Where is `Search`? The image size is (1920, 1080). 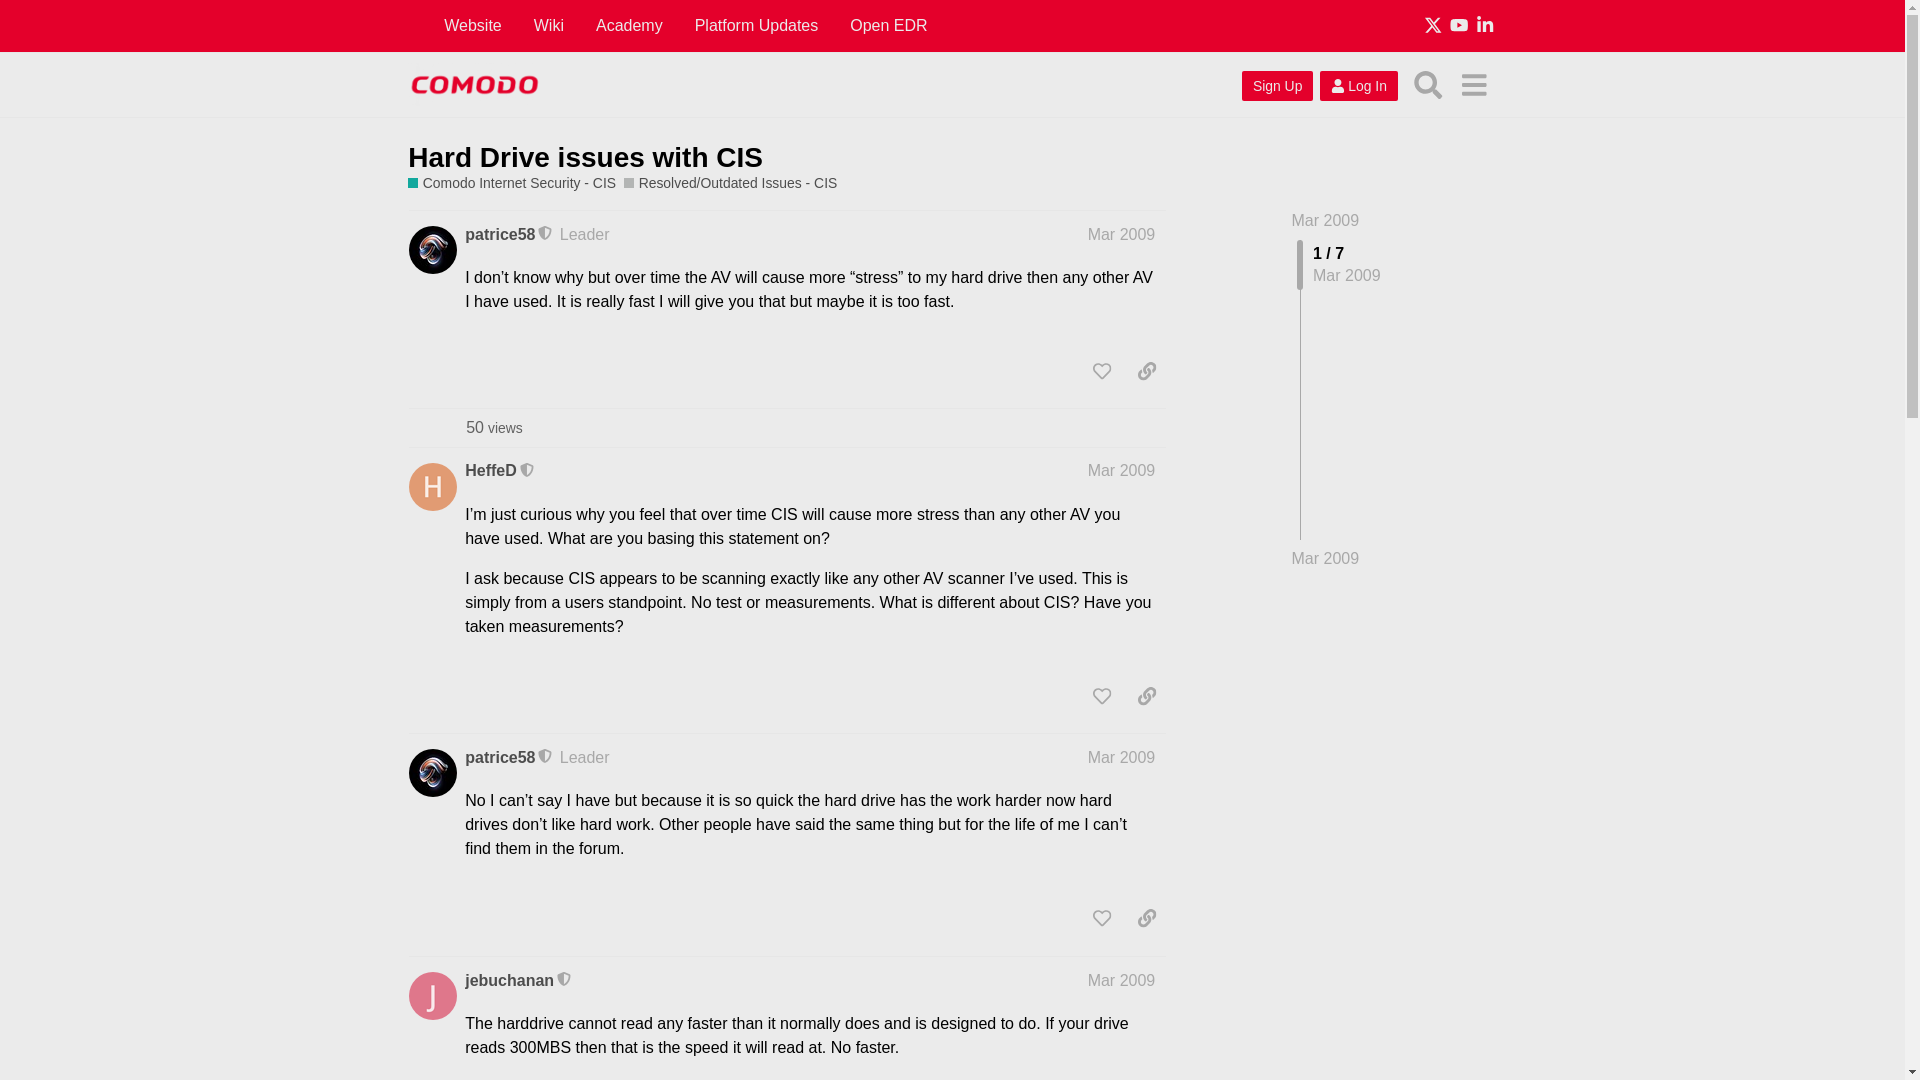
Search is located at coordinates (1428, 84).